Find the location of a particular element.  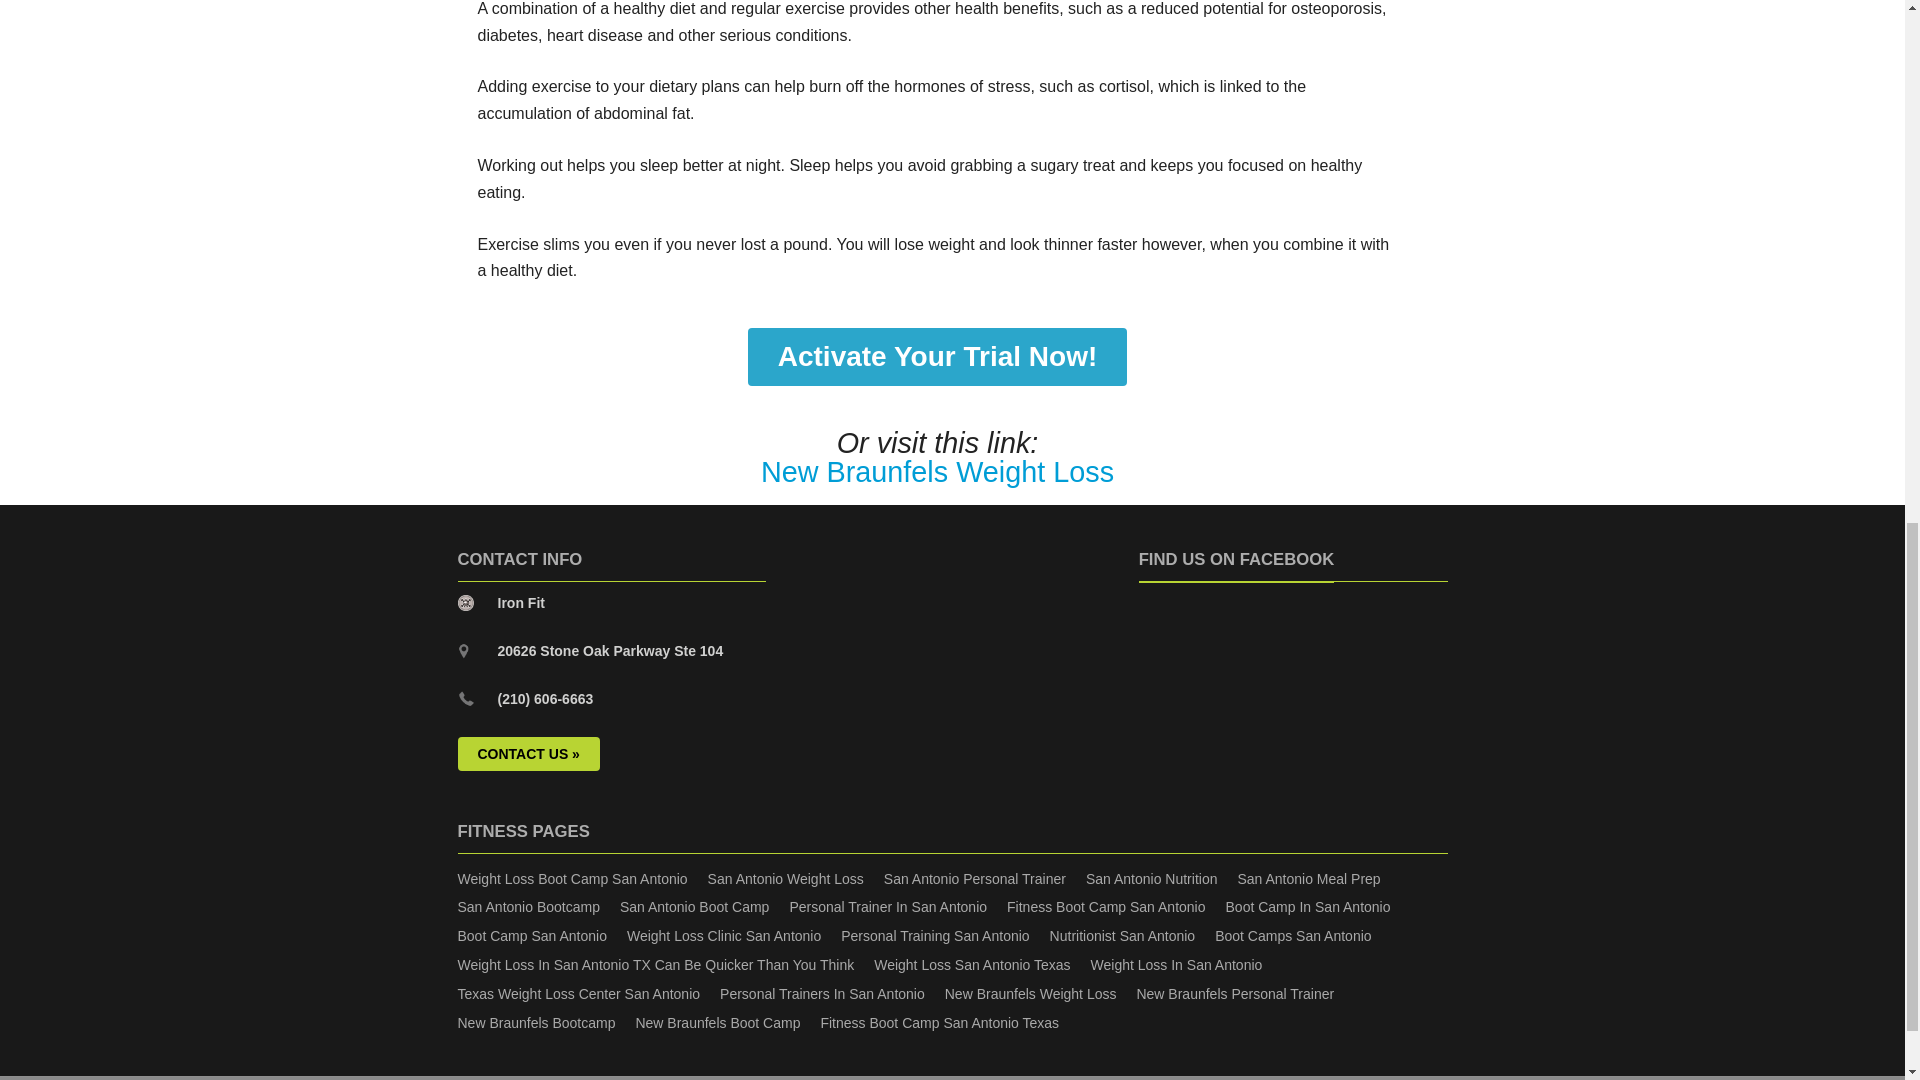

Weight Loss Boot Camp San Antonio is located at coordinates (572, 878).